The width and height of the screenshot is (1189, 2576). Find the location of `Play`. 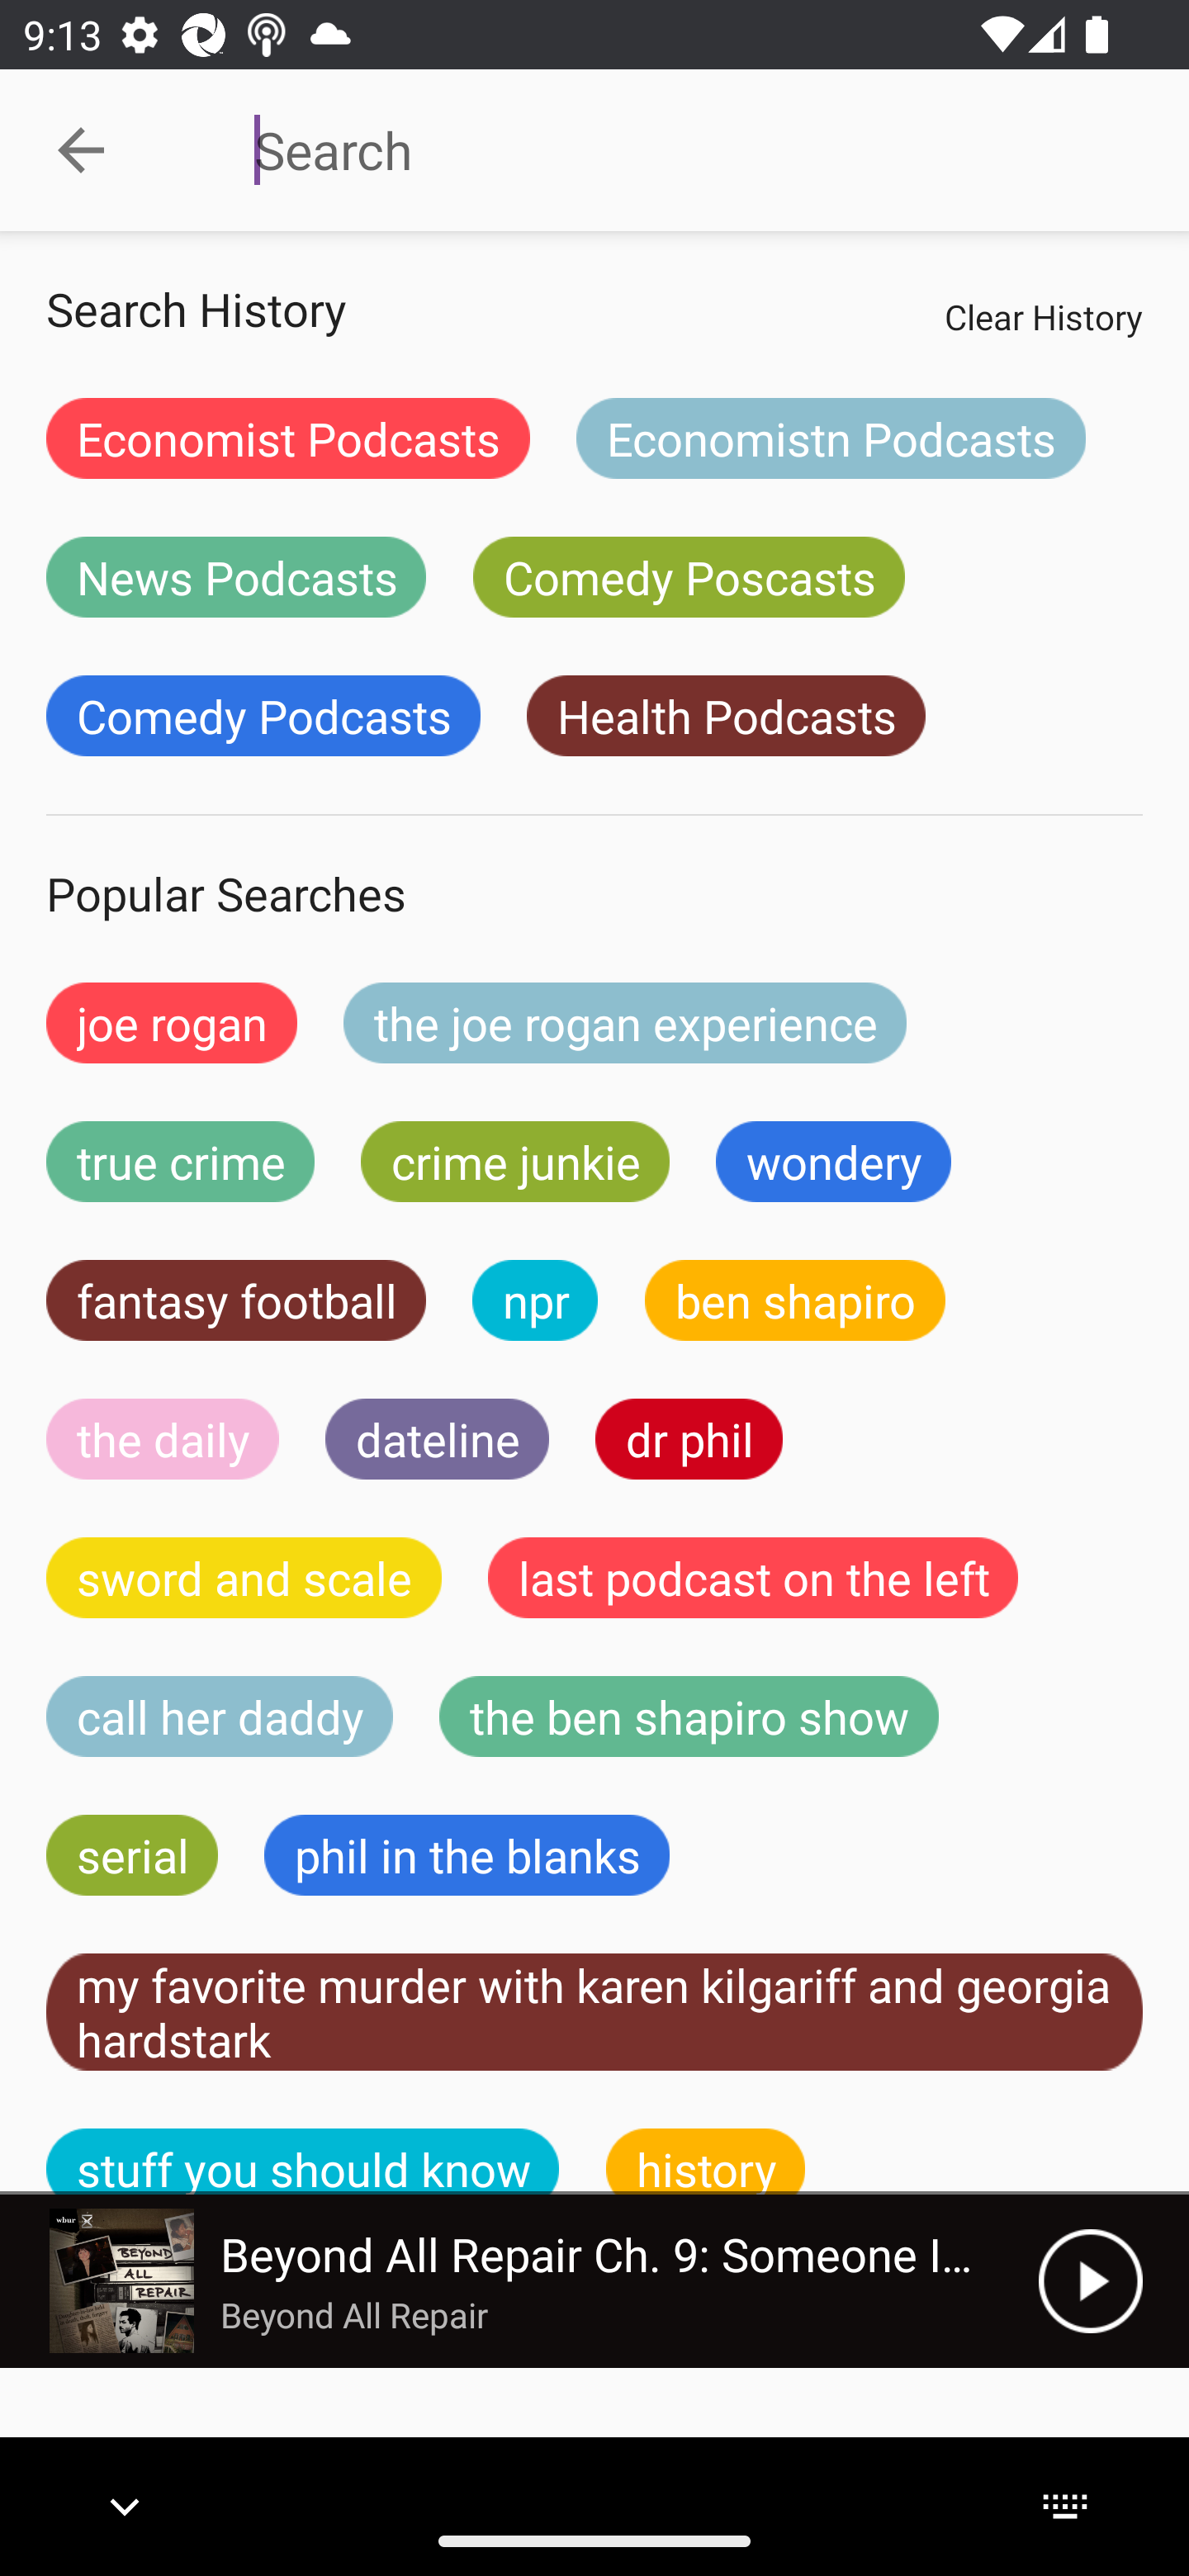

Play is located at coordinates (1090, 2280).